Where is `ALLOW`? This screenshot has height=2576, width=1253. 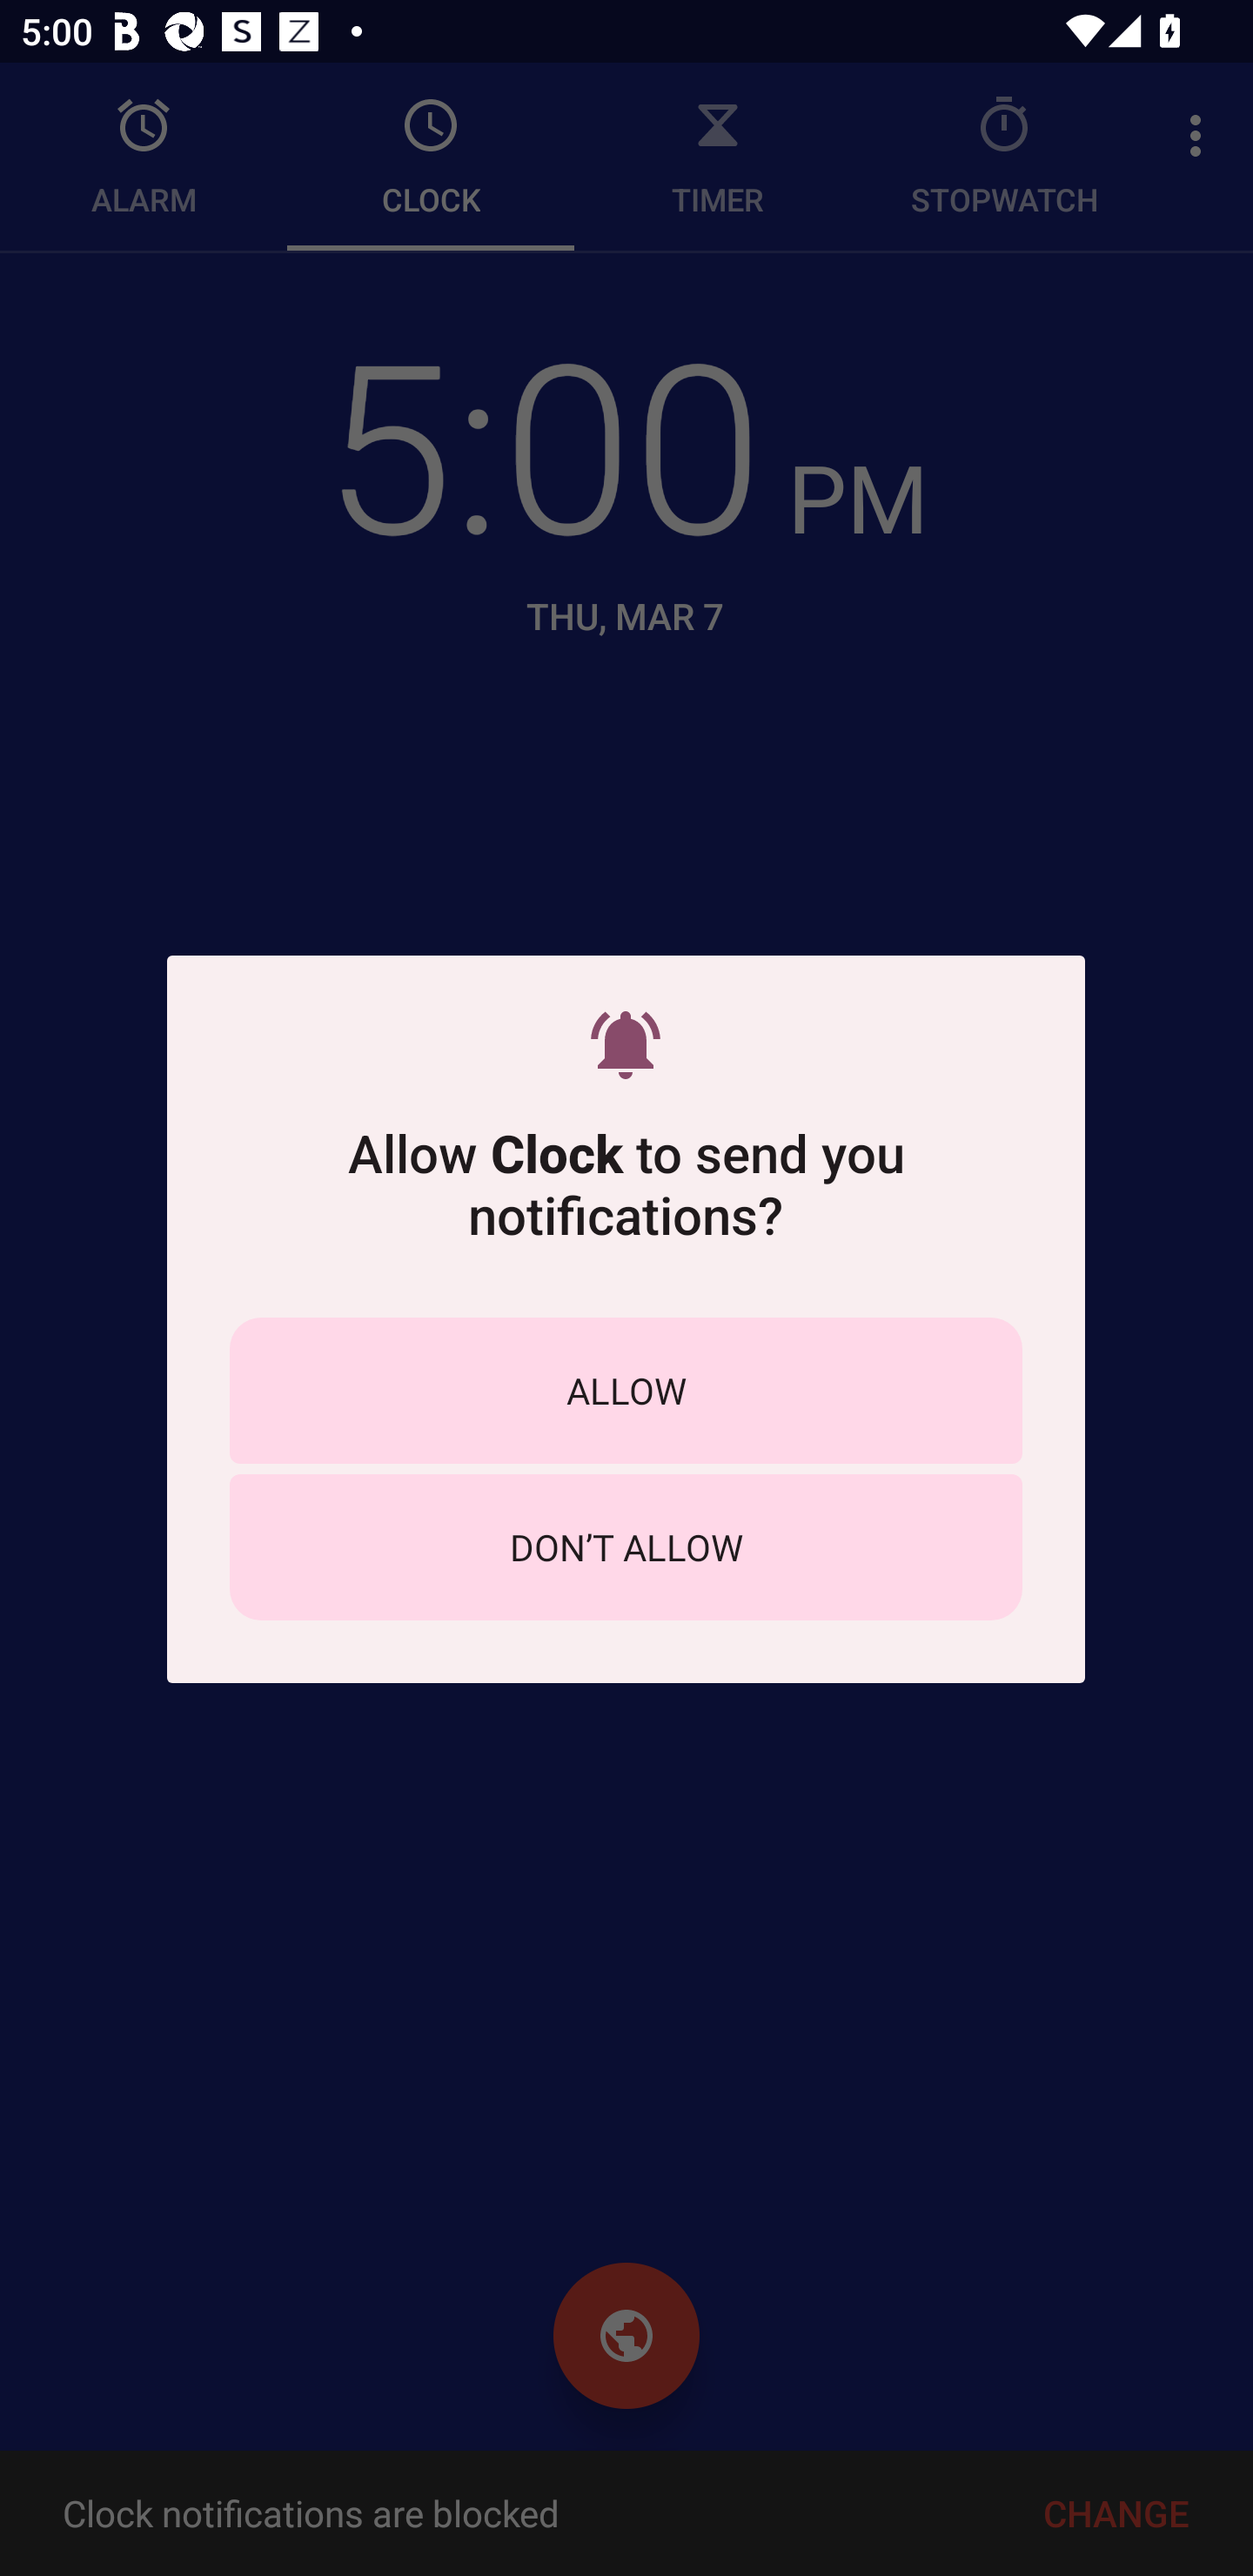 ALLOW is located at coordinates (626, 1389).